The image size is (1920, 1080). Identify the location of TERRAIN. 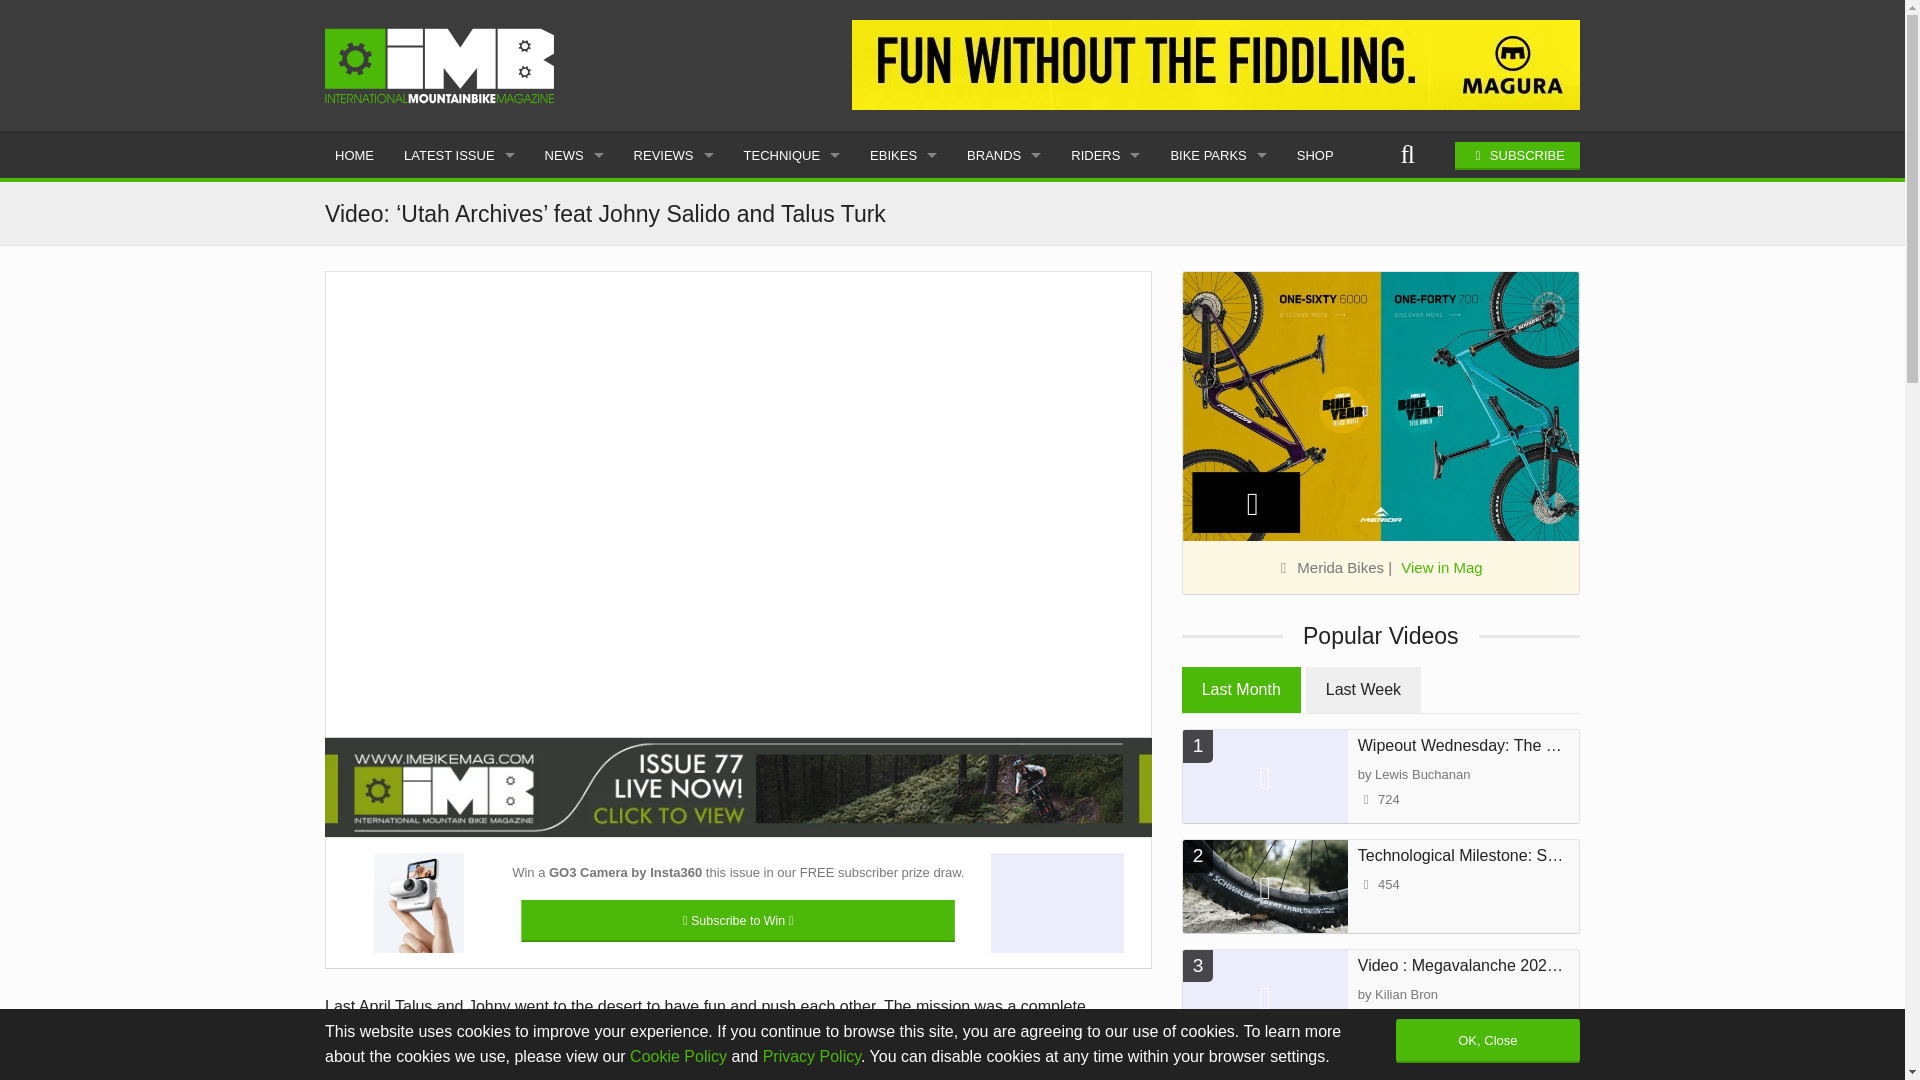
(792, 204).